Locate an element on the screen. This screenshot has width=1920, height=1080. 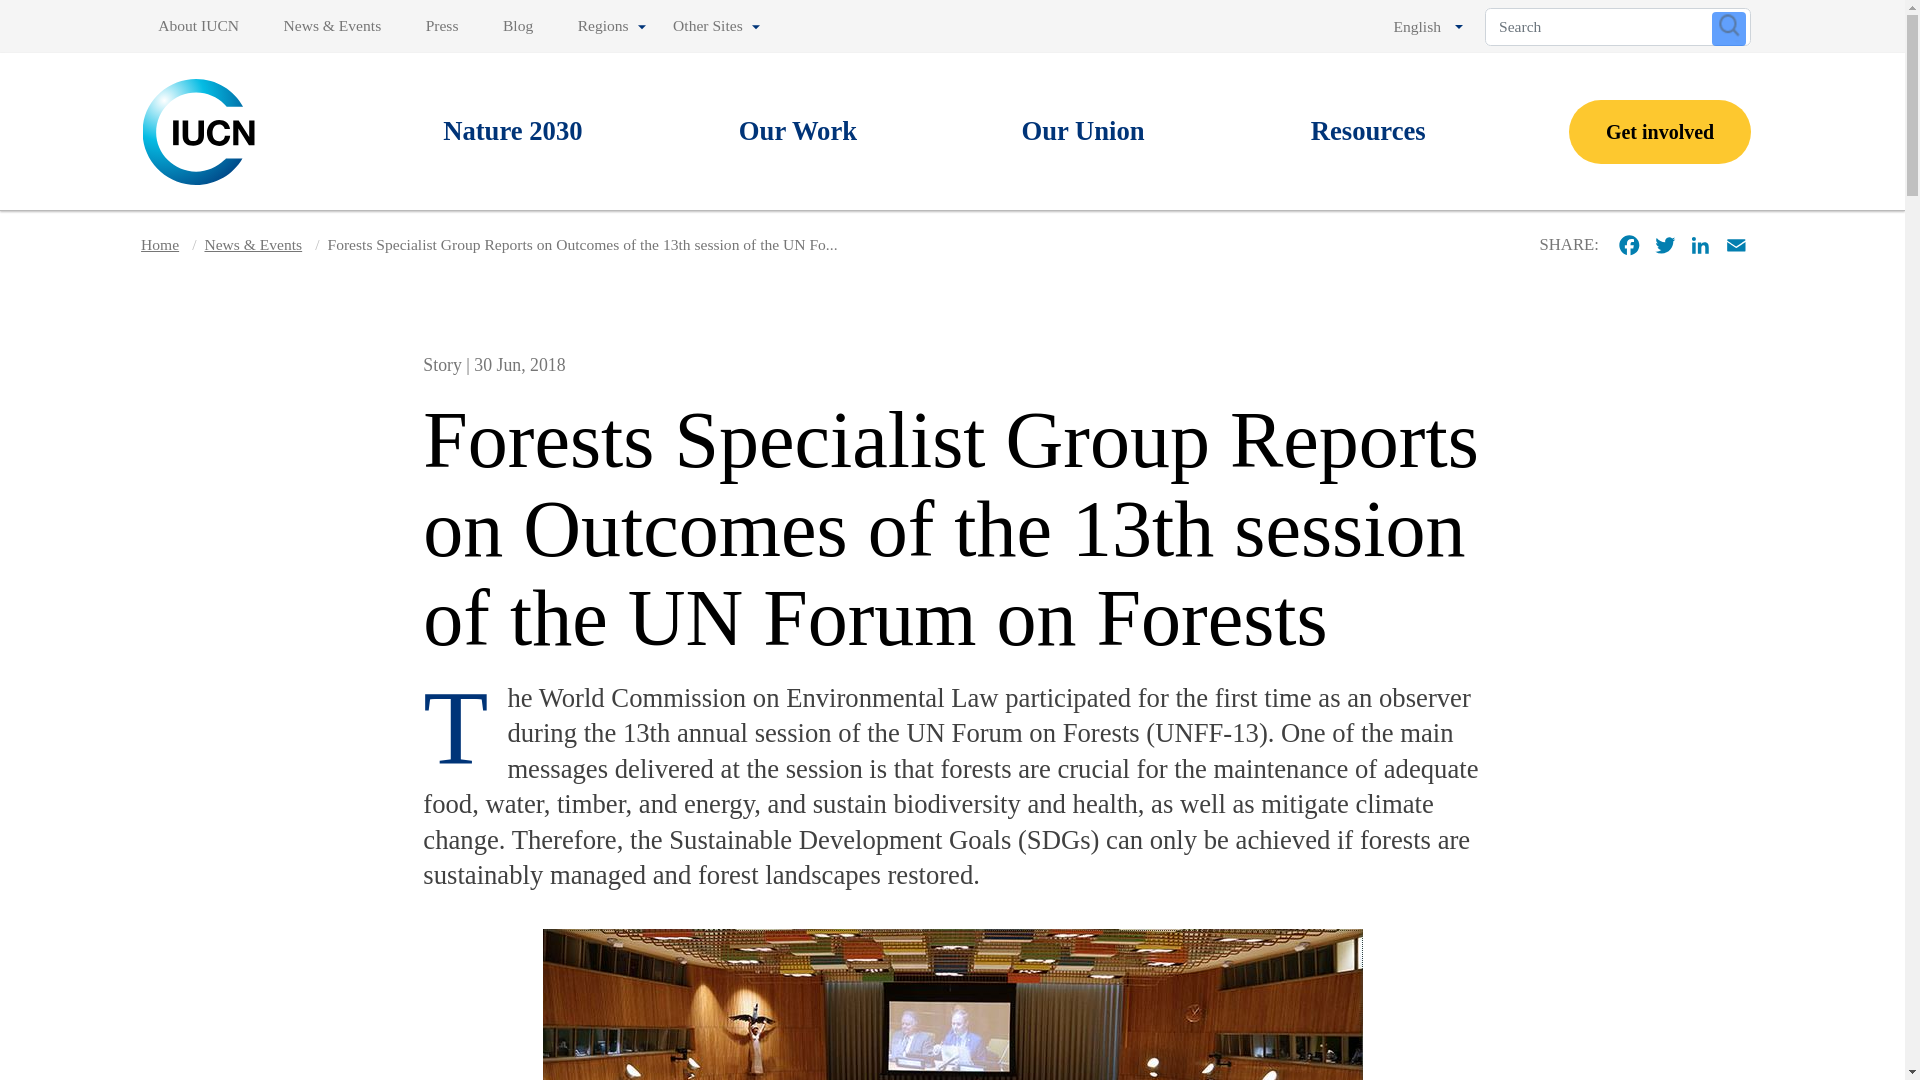
About IUCN is located at coordinates (202, 26).